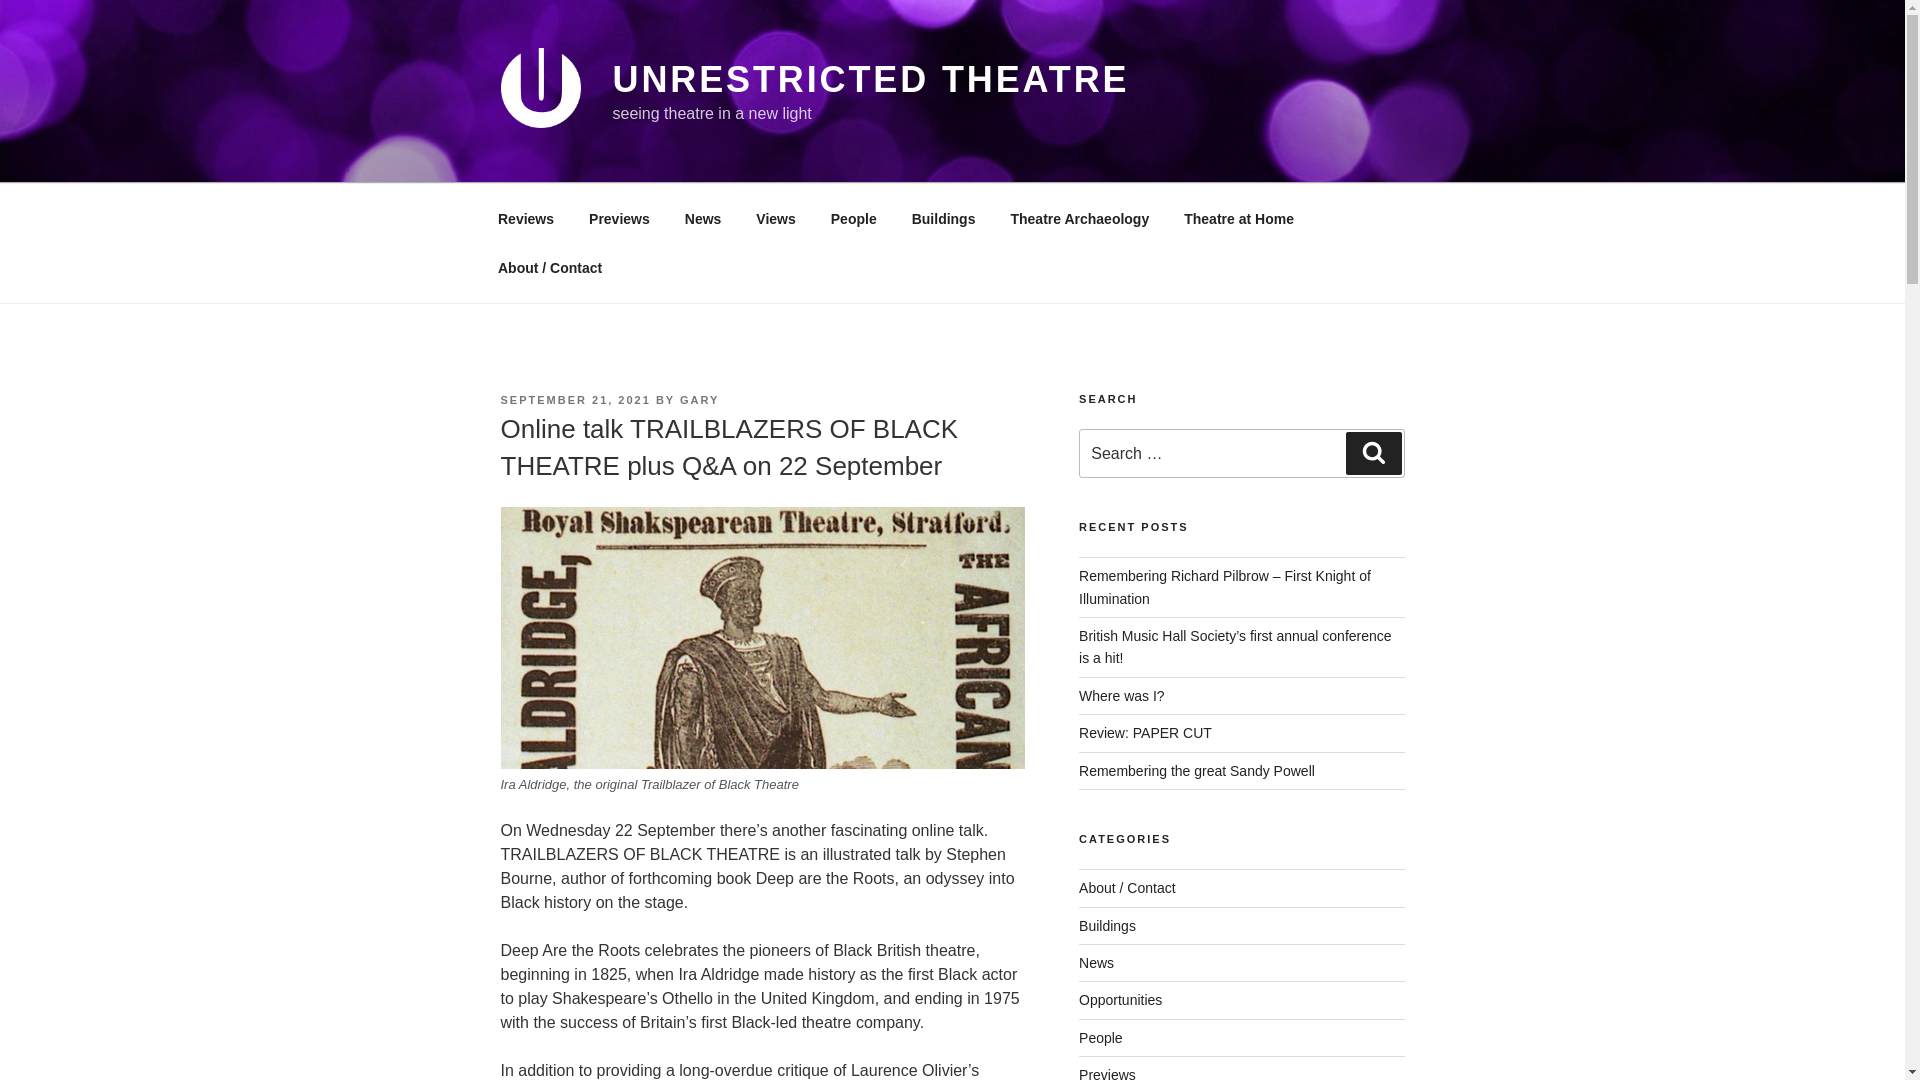 The image size is (1920, 1080). I want to click on News, so click(1096, 962).